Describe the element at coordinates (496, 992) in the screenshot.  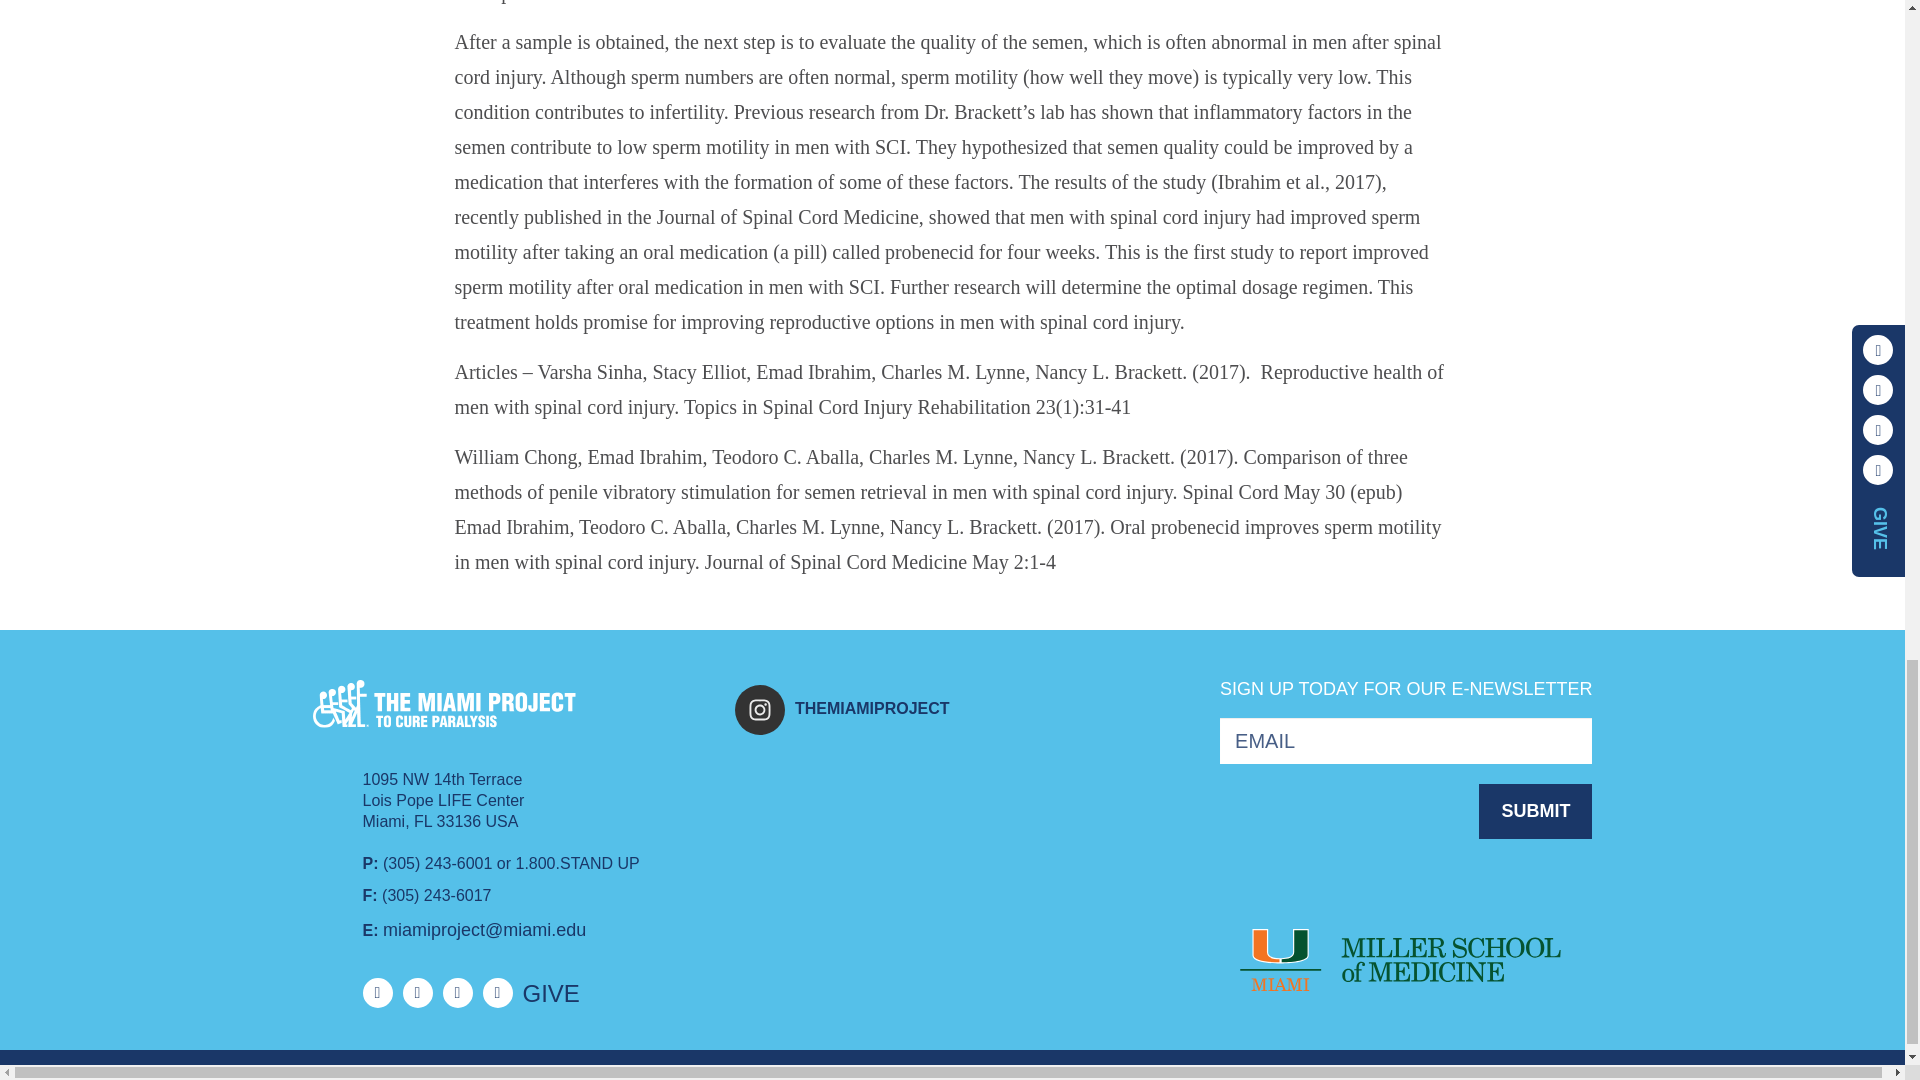
I see `Instagram` at that location.